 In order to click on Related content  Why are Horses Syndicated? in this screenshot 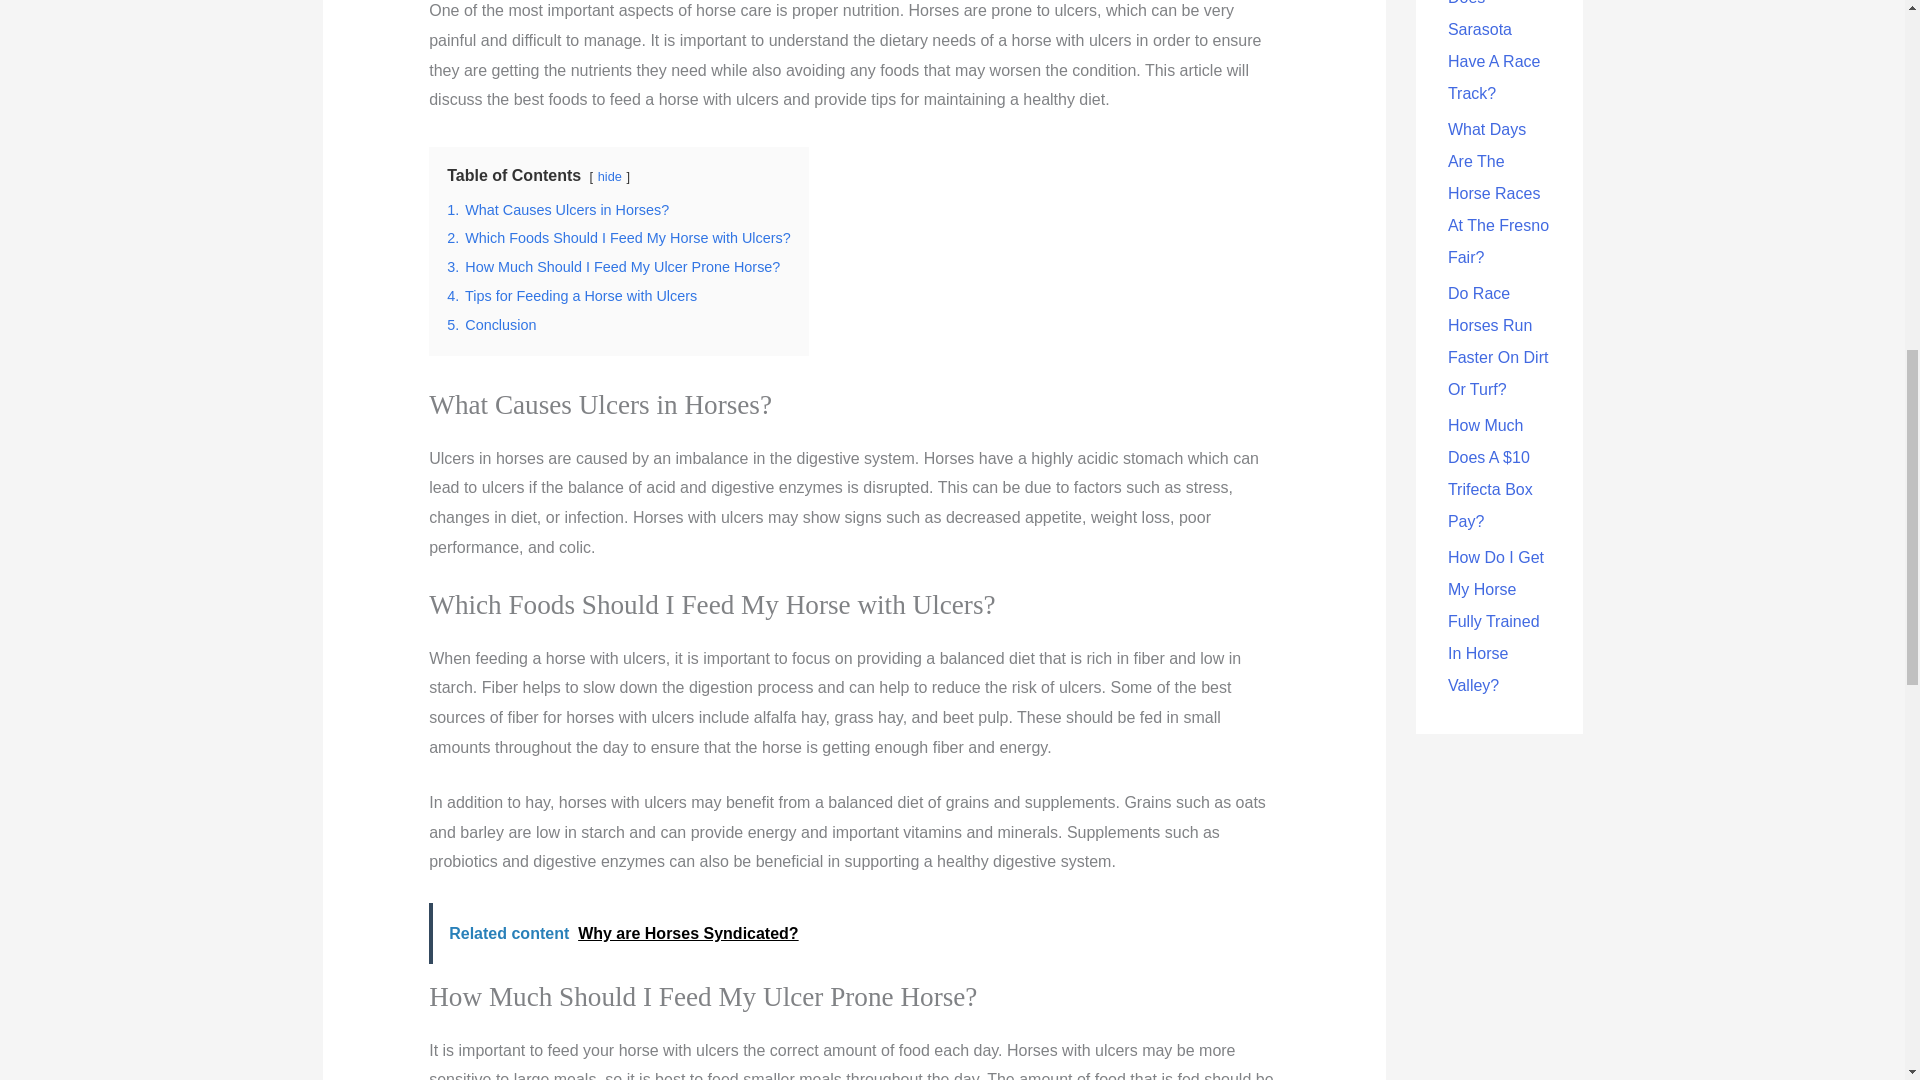, I will do `click(853, 934)`.